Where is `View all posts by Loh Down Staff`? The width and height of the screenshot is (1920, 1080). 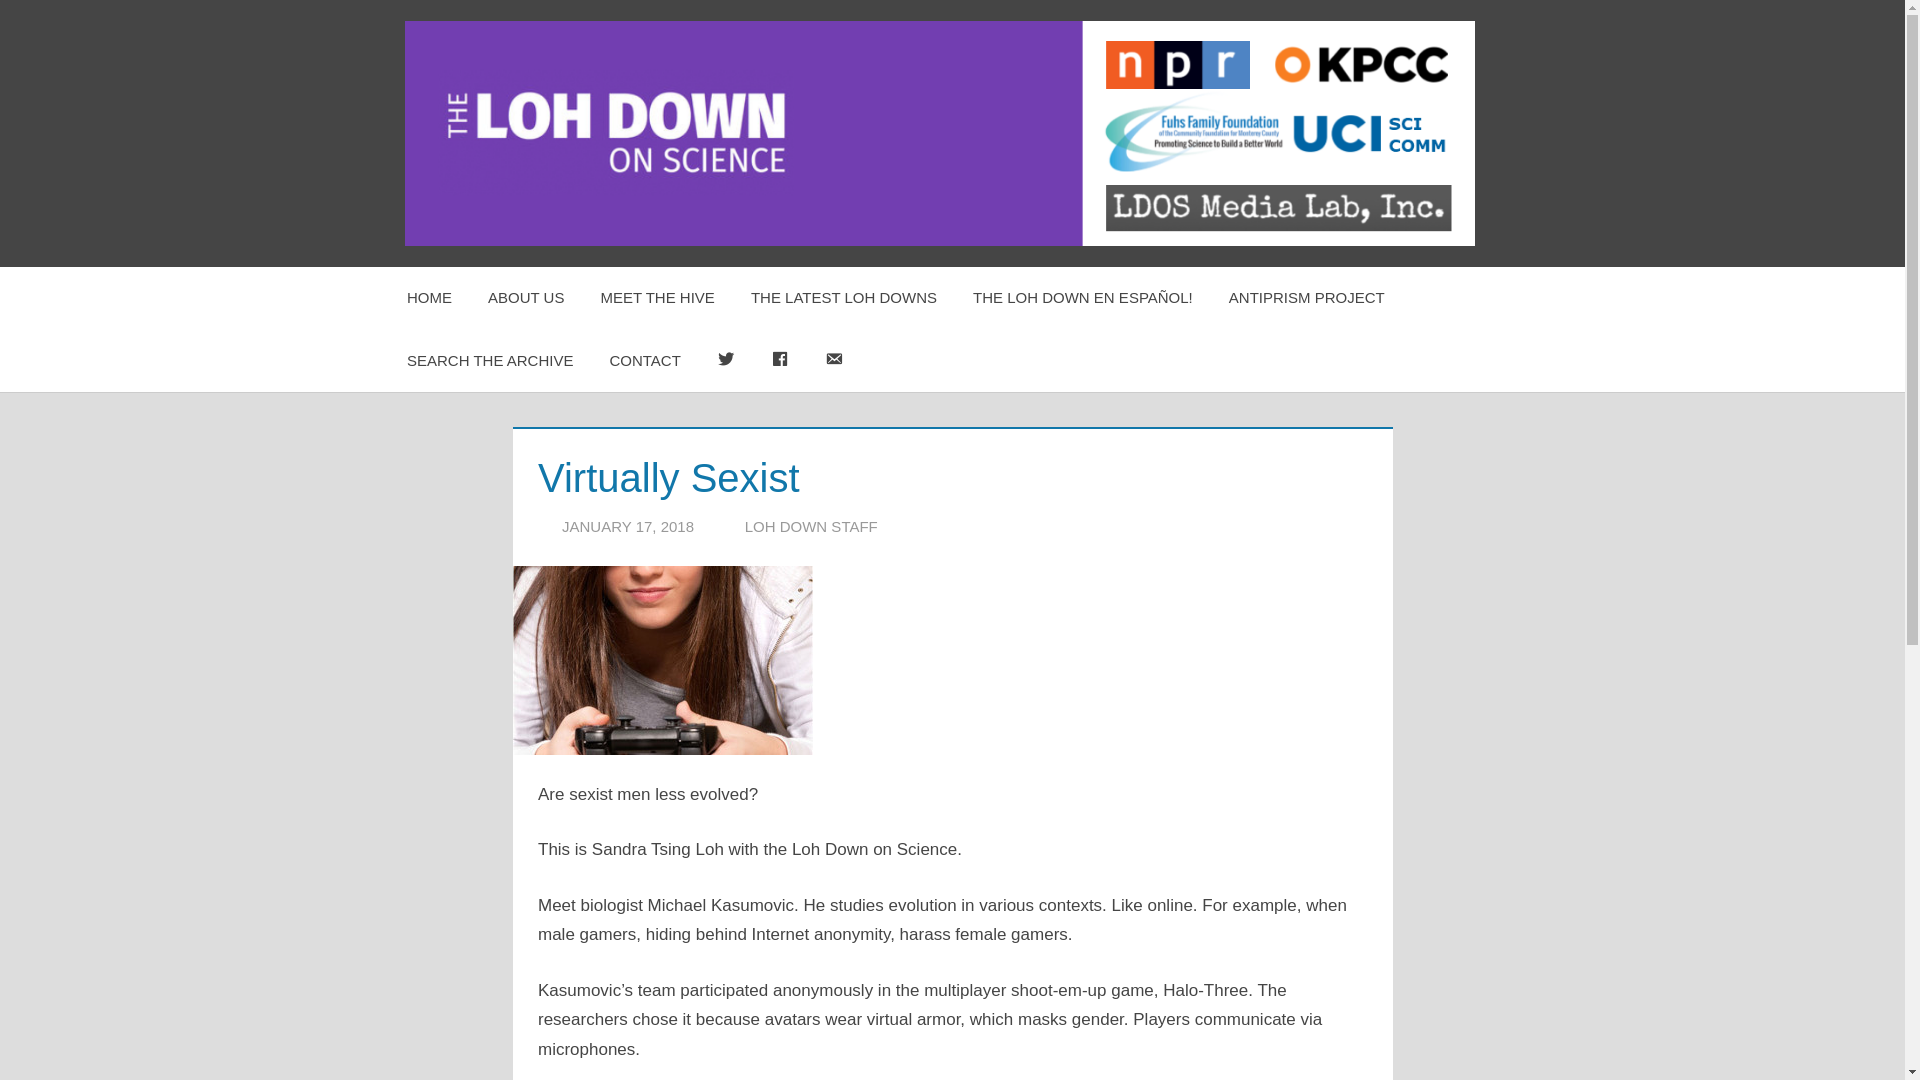
View all posts by Loh Down Staff is located at coordinates (810, 526).